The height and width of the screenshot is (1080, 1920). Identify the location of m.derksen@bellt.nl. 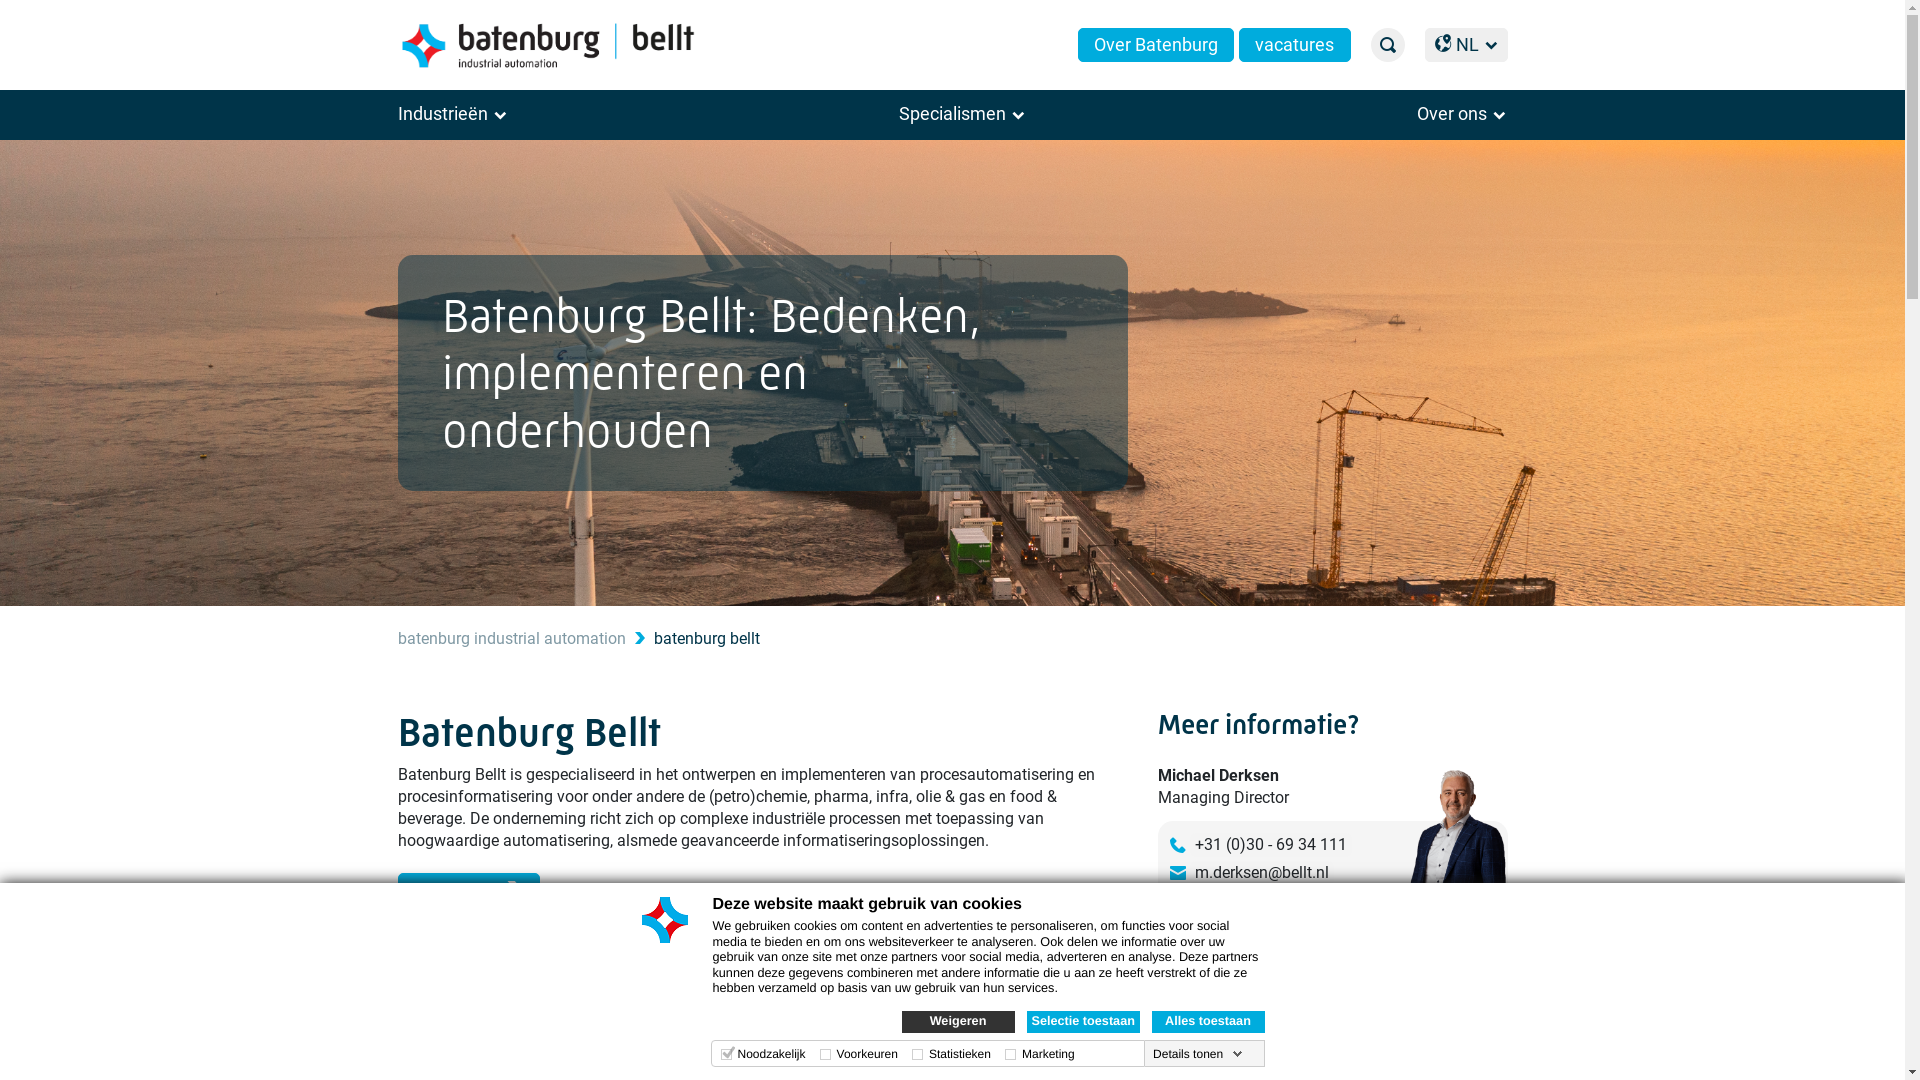
(1262, 873).